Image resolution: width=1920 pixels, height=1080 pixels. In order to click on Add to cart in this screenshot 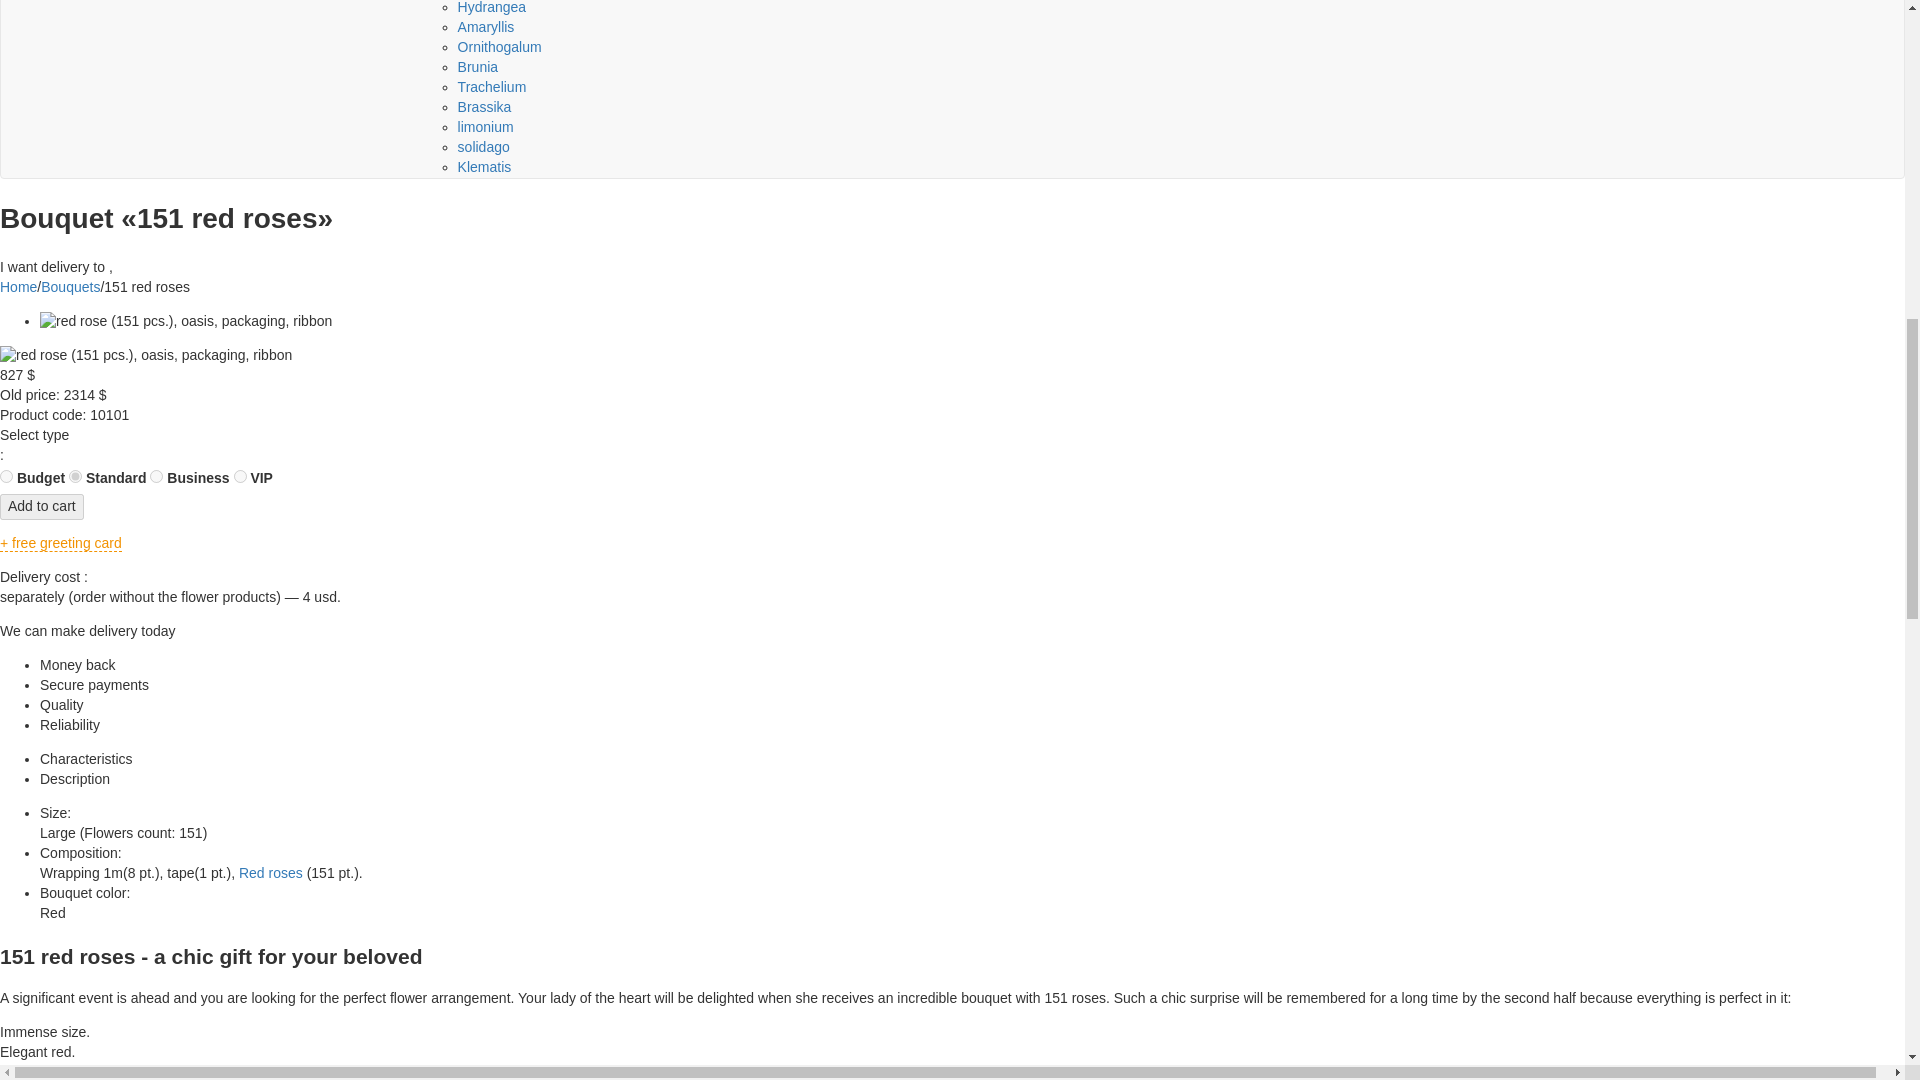, I will do `click(42, 506)`.